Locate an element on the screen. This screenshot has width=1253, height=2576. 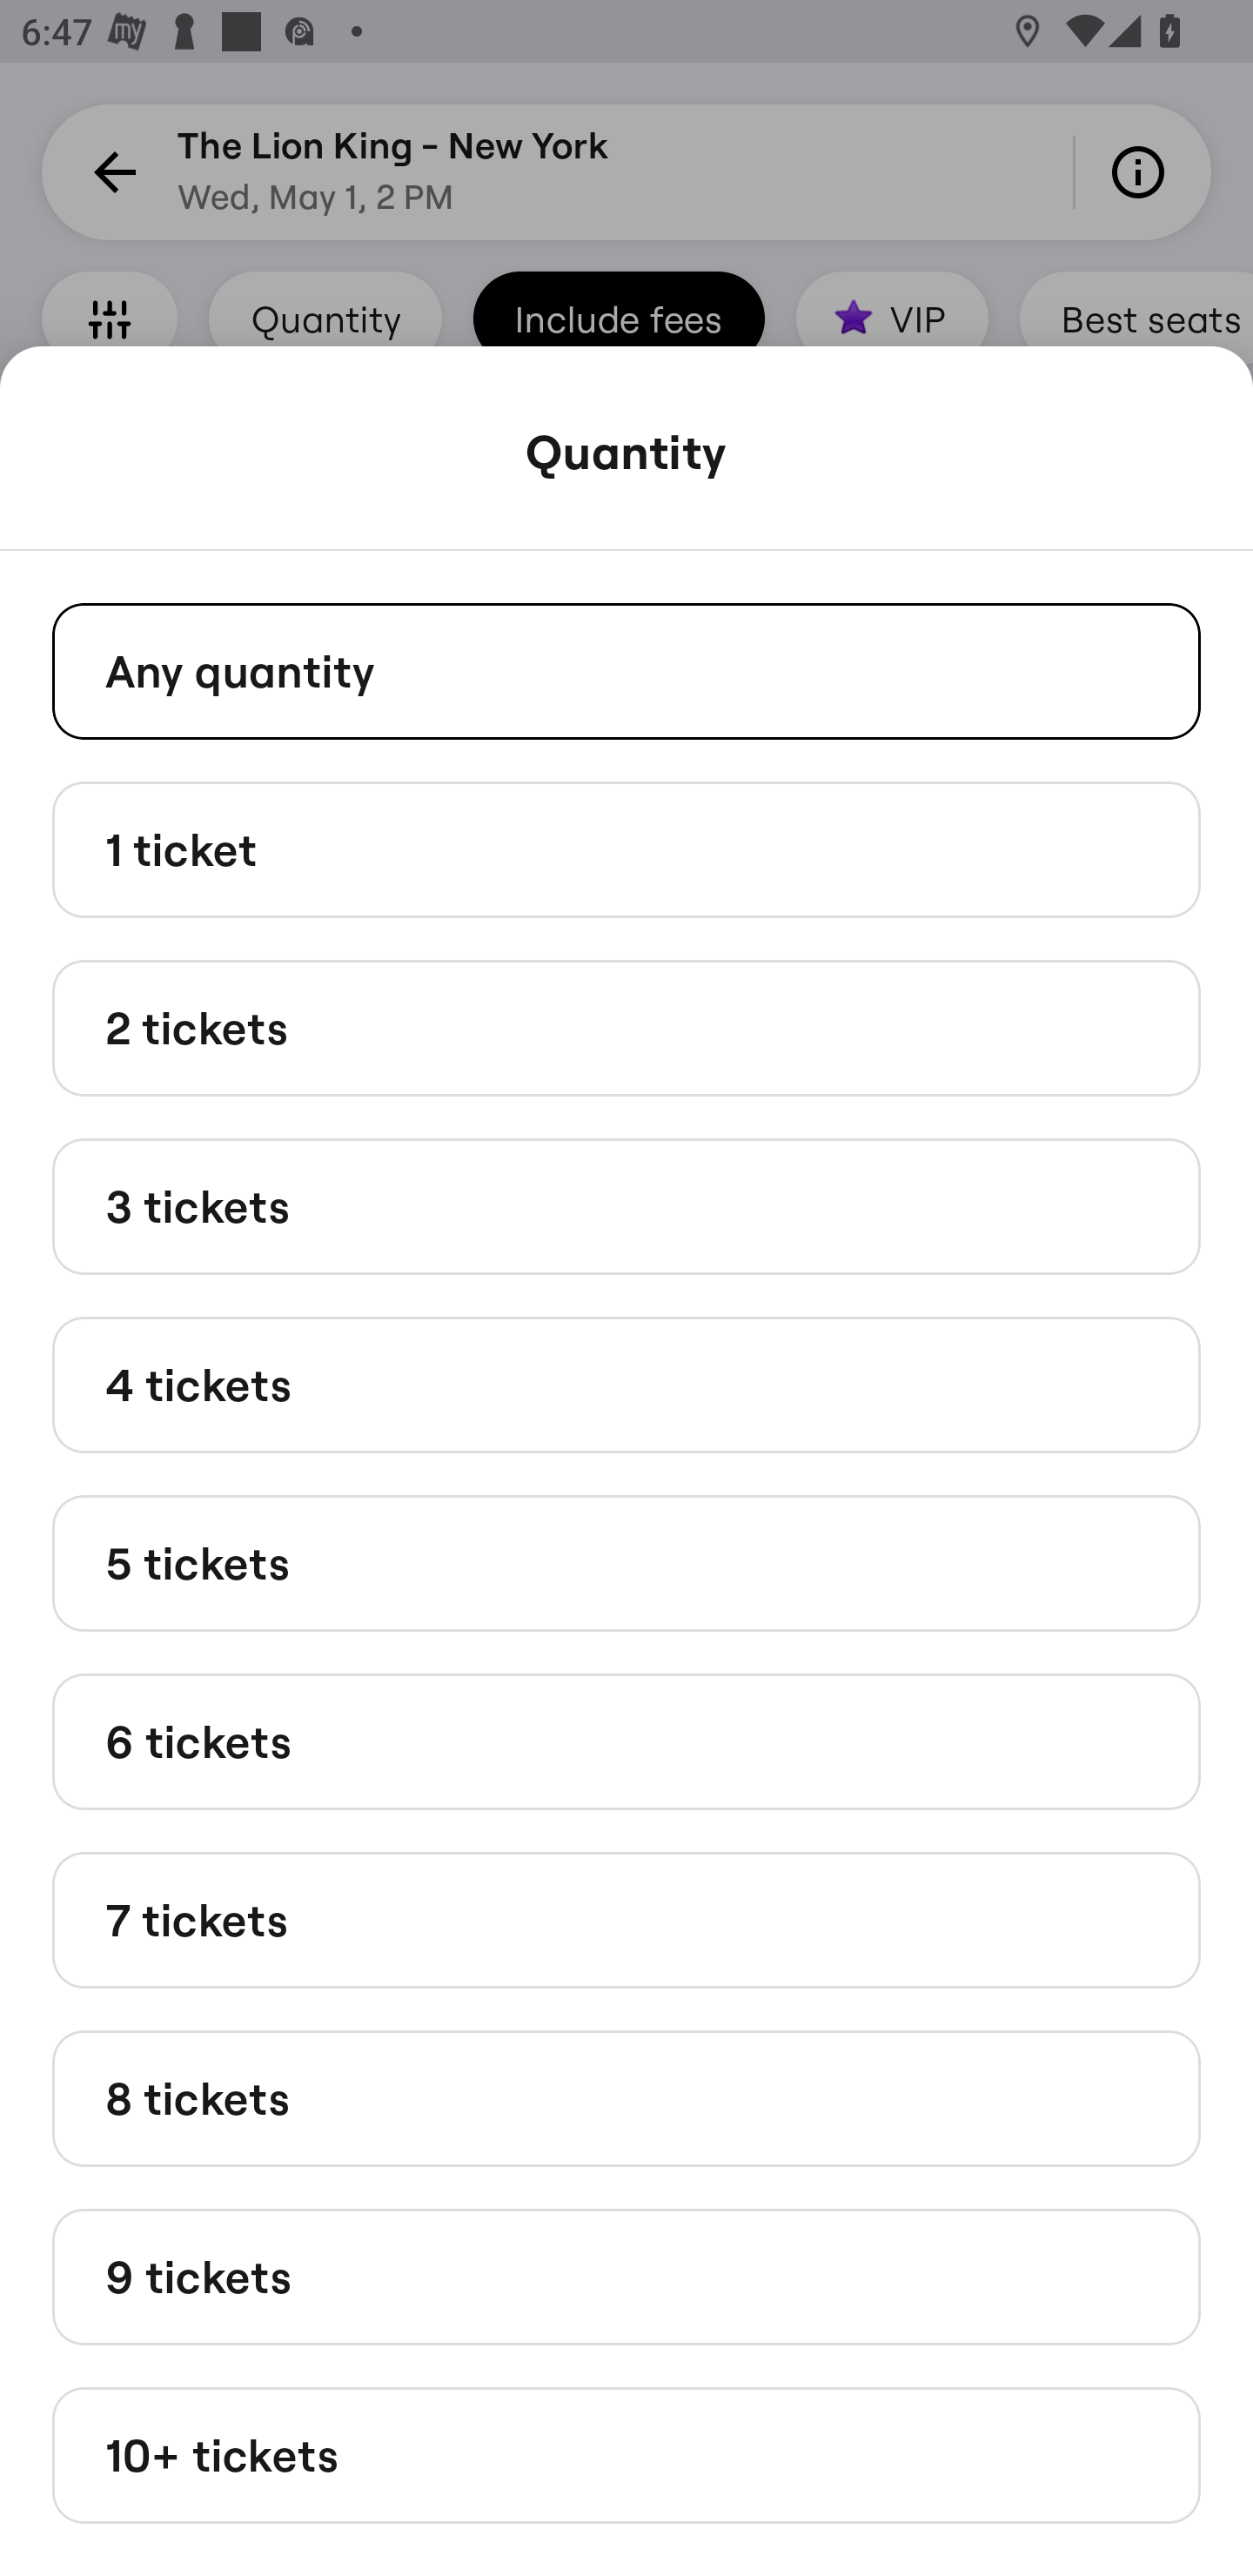
Any quantity is located at coordinates (626, 670).